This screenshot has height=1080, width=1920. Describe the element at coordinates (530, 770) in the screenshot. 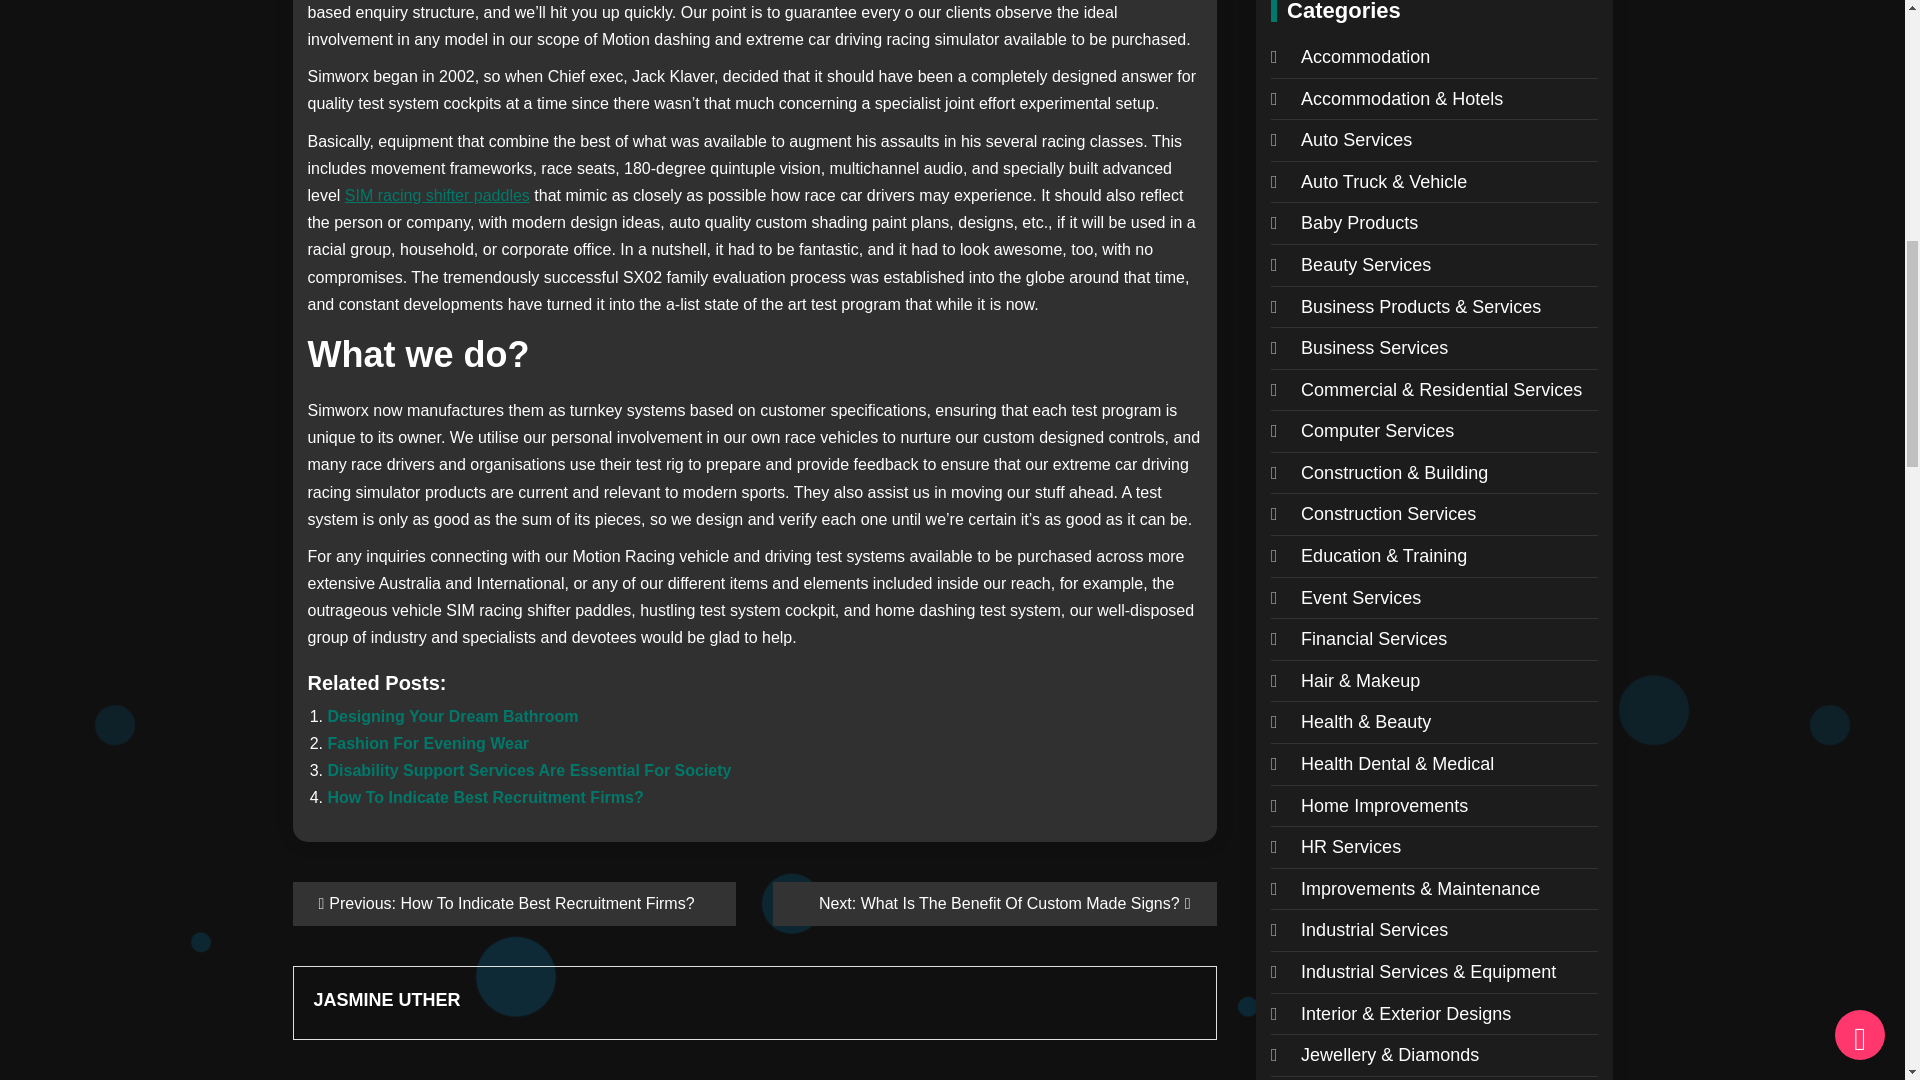

I see `Disability Support Services Are Essential For Society` at that location.